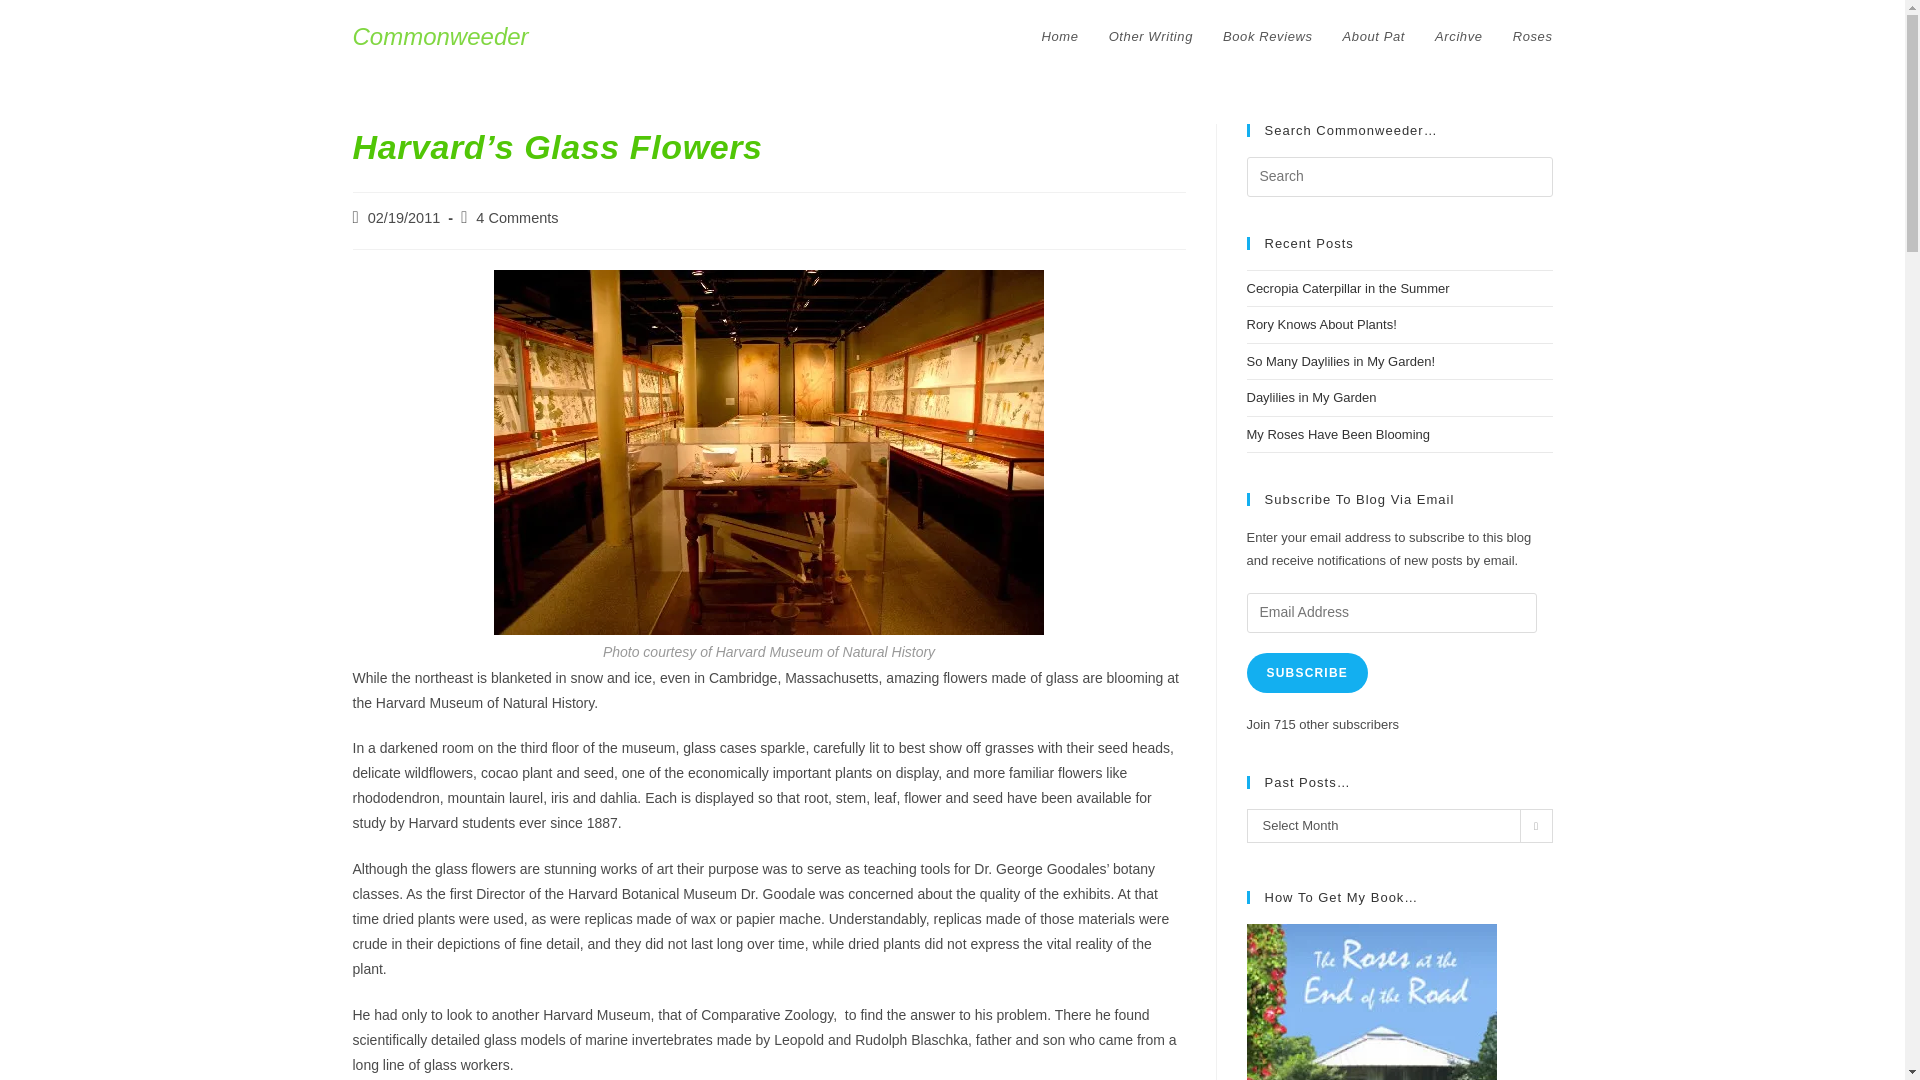 This screenshot has height=1080, width=1920. I want to click on About Pat, so click(1374, 37).